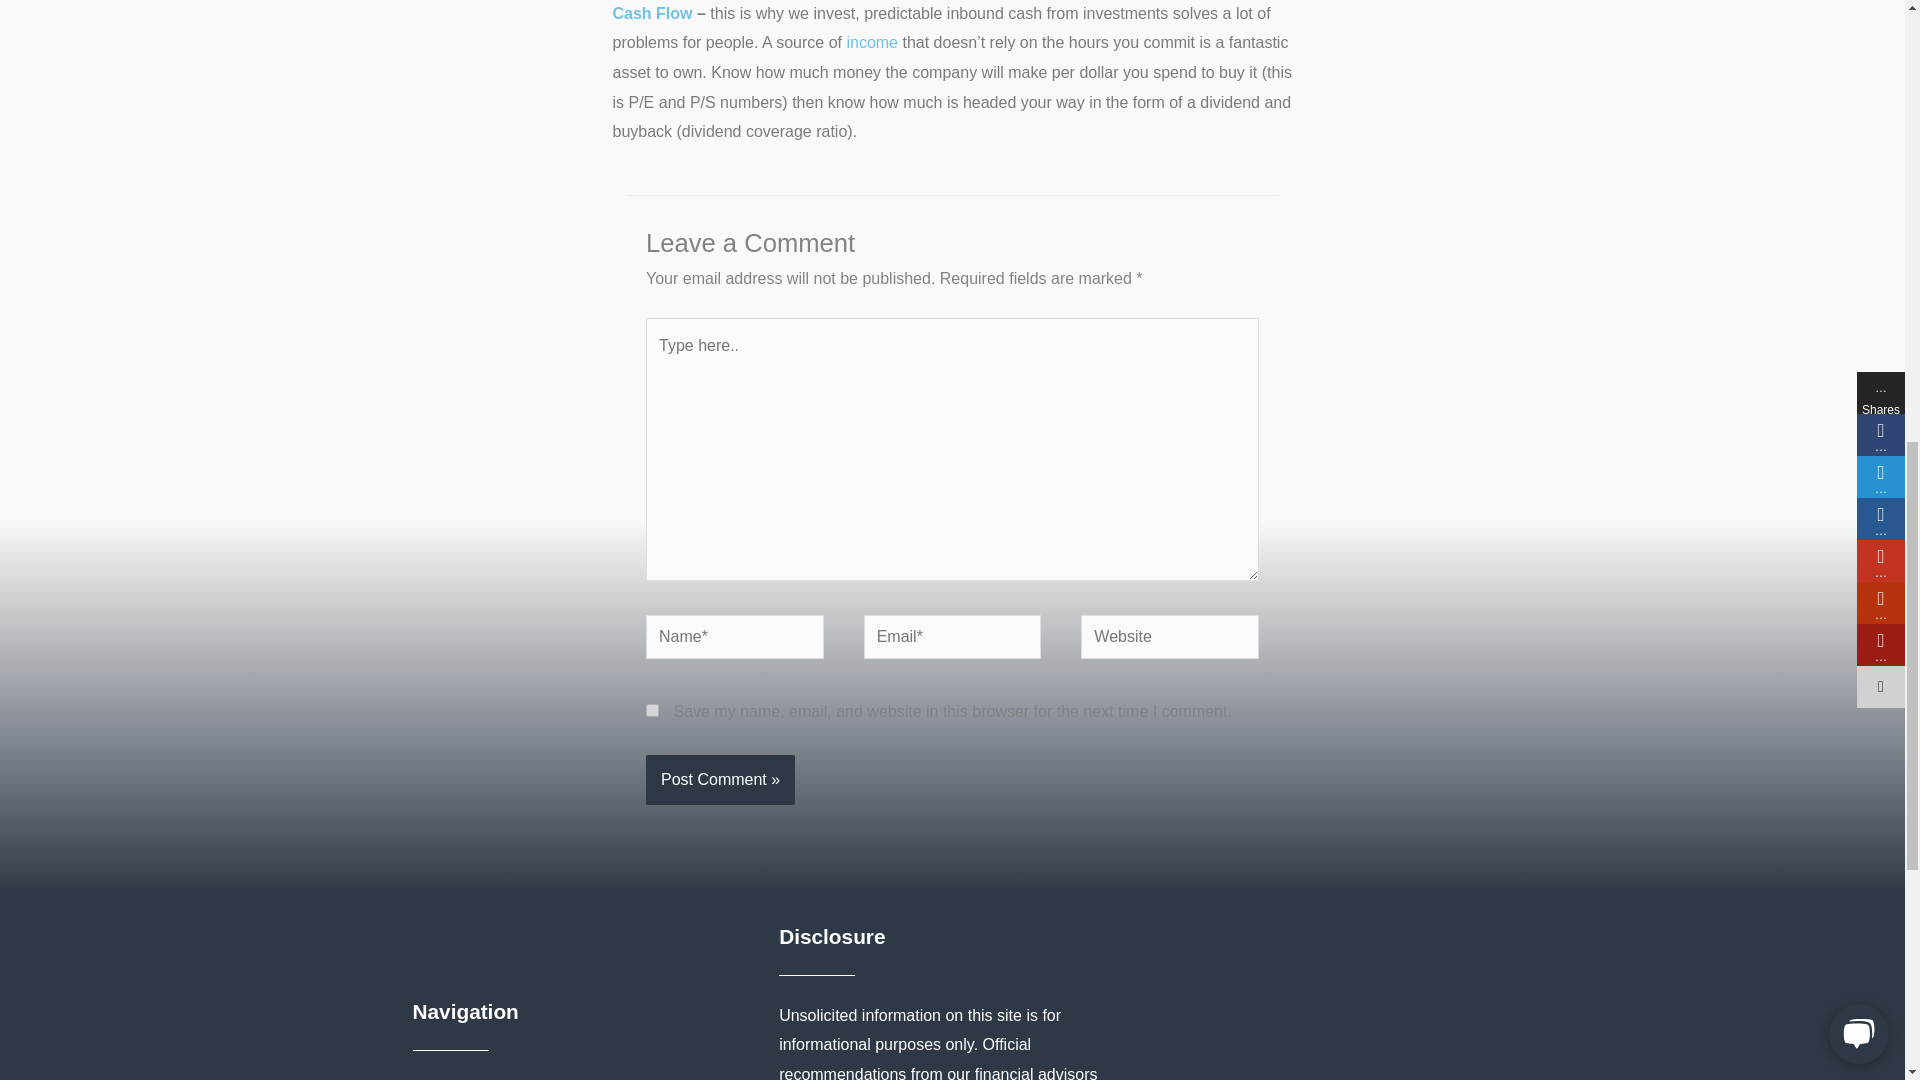 The height and width of the screenshot is (1080, 1920). Describe the element at coordinates (652, 710) in the screenshot. I see `yes` at that location.